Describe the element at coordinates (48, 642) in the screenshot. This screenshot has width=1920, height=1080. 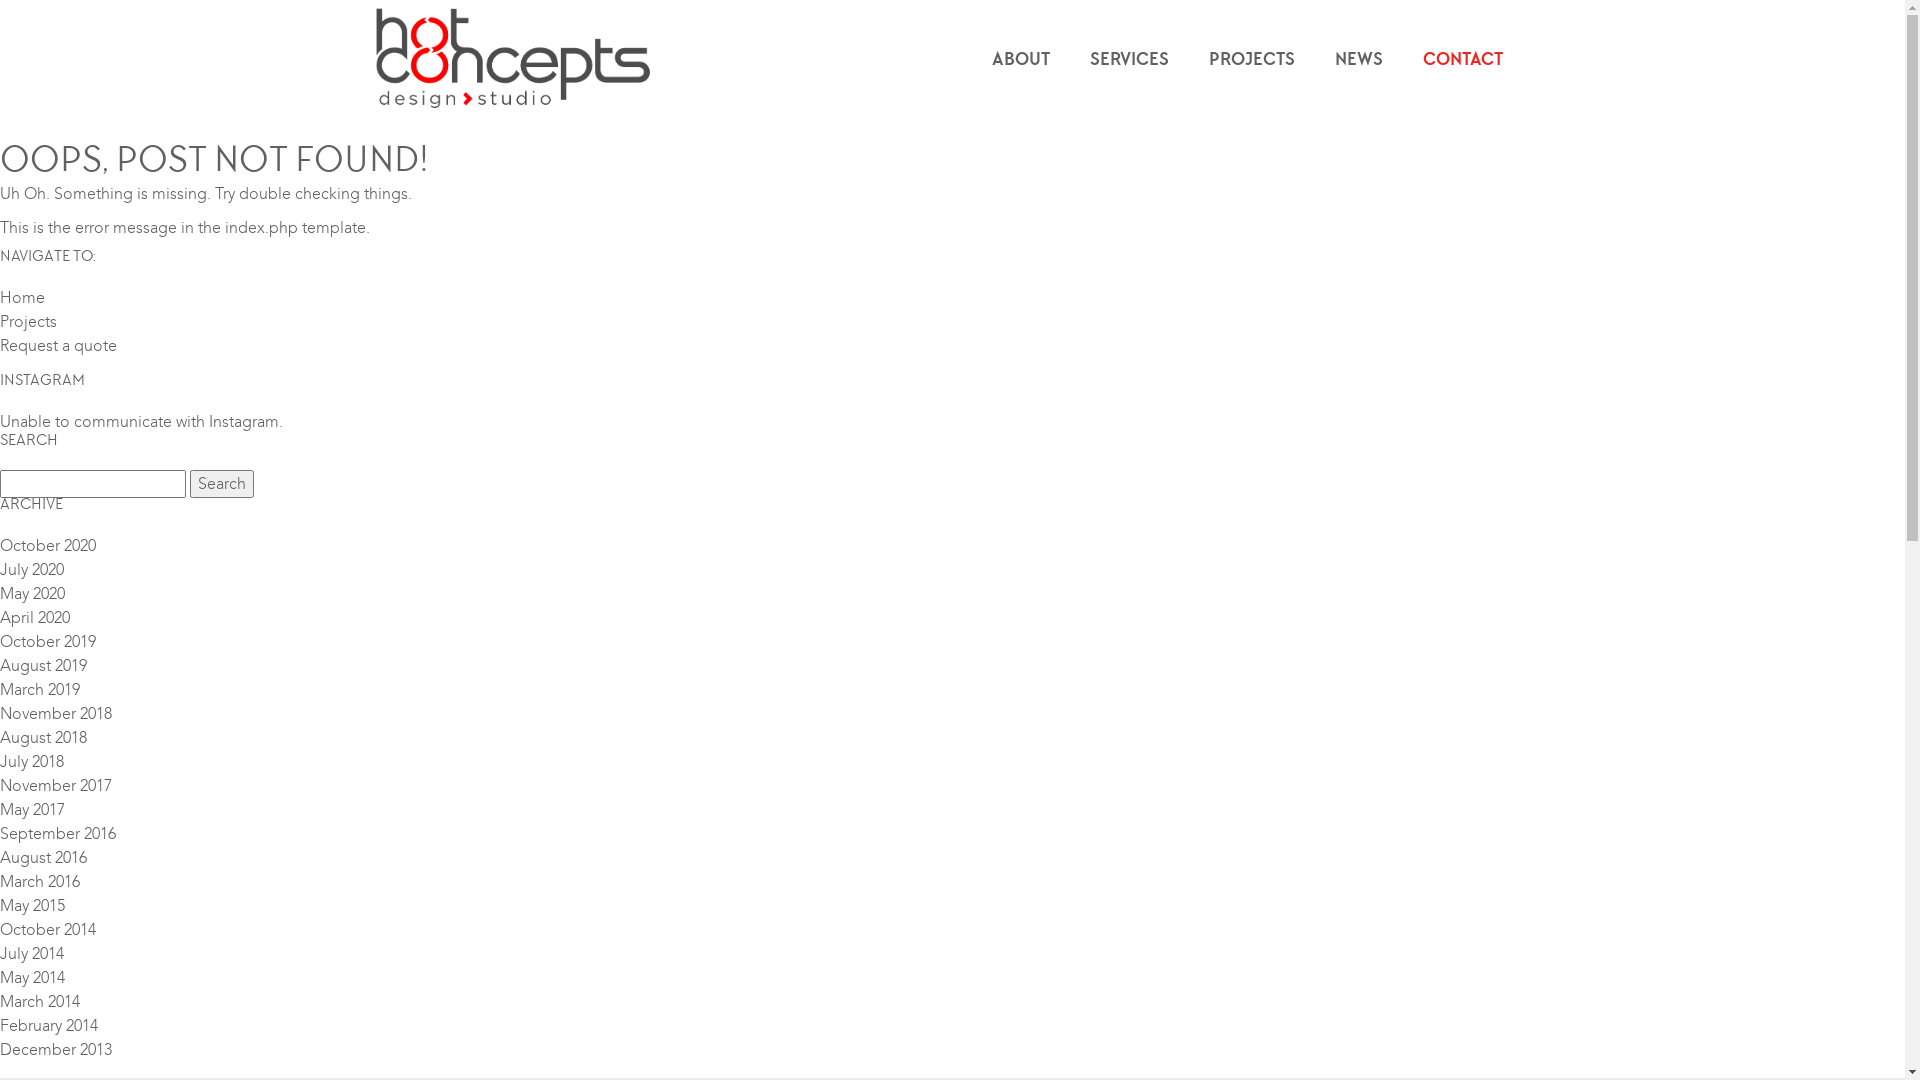
I see `October 2019` at that location.